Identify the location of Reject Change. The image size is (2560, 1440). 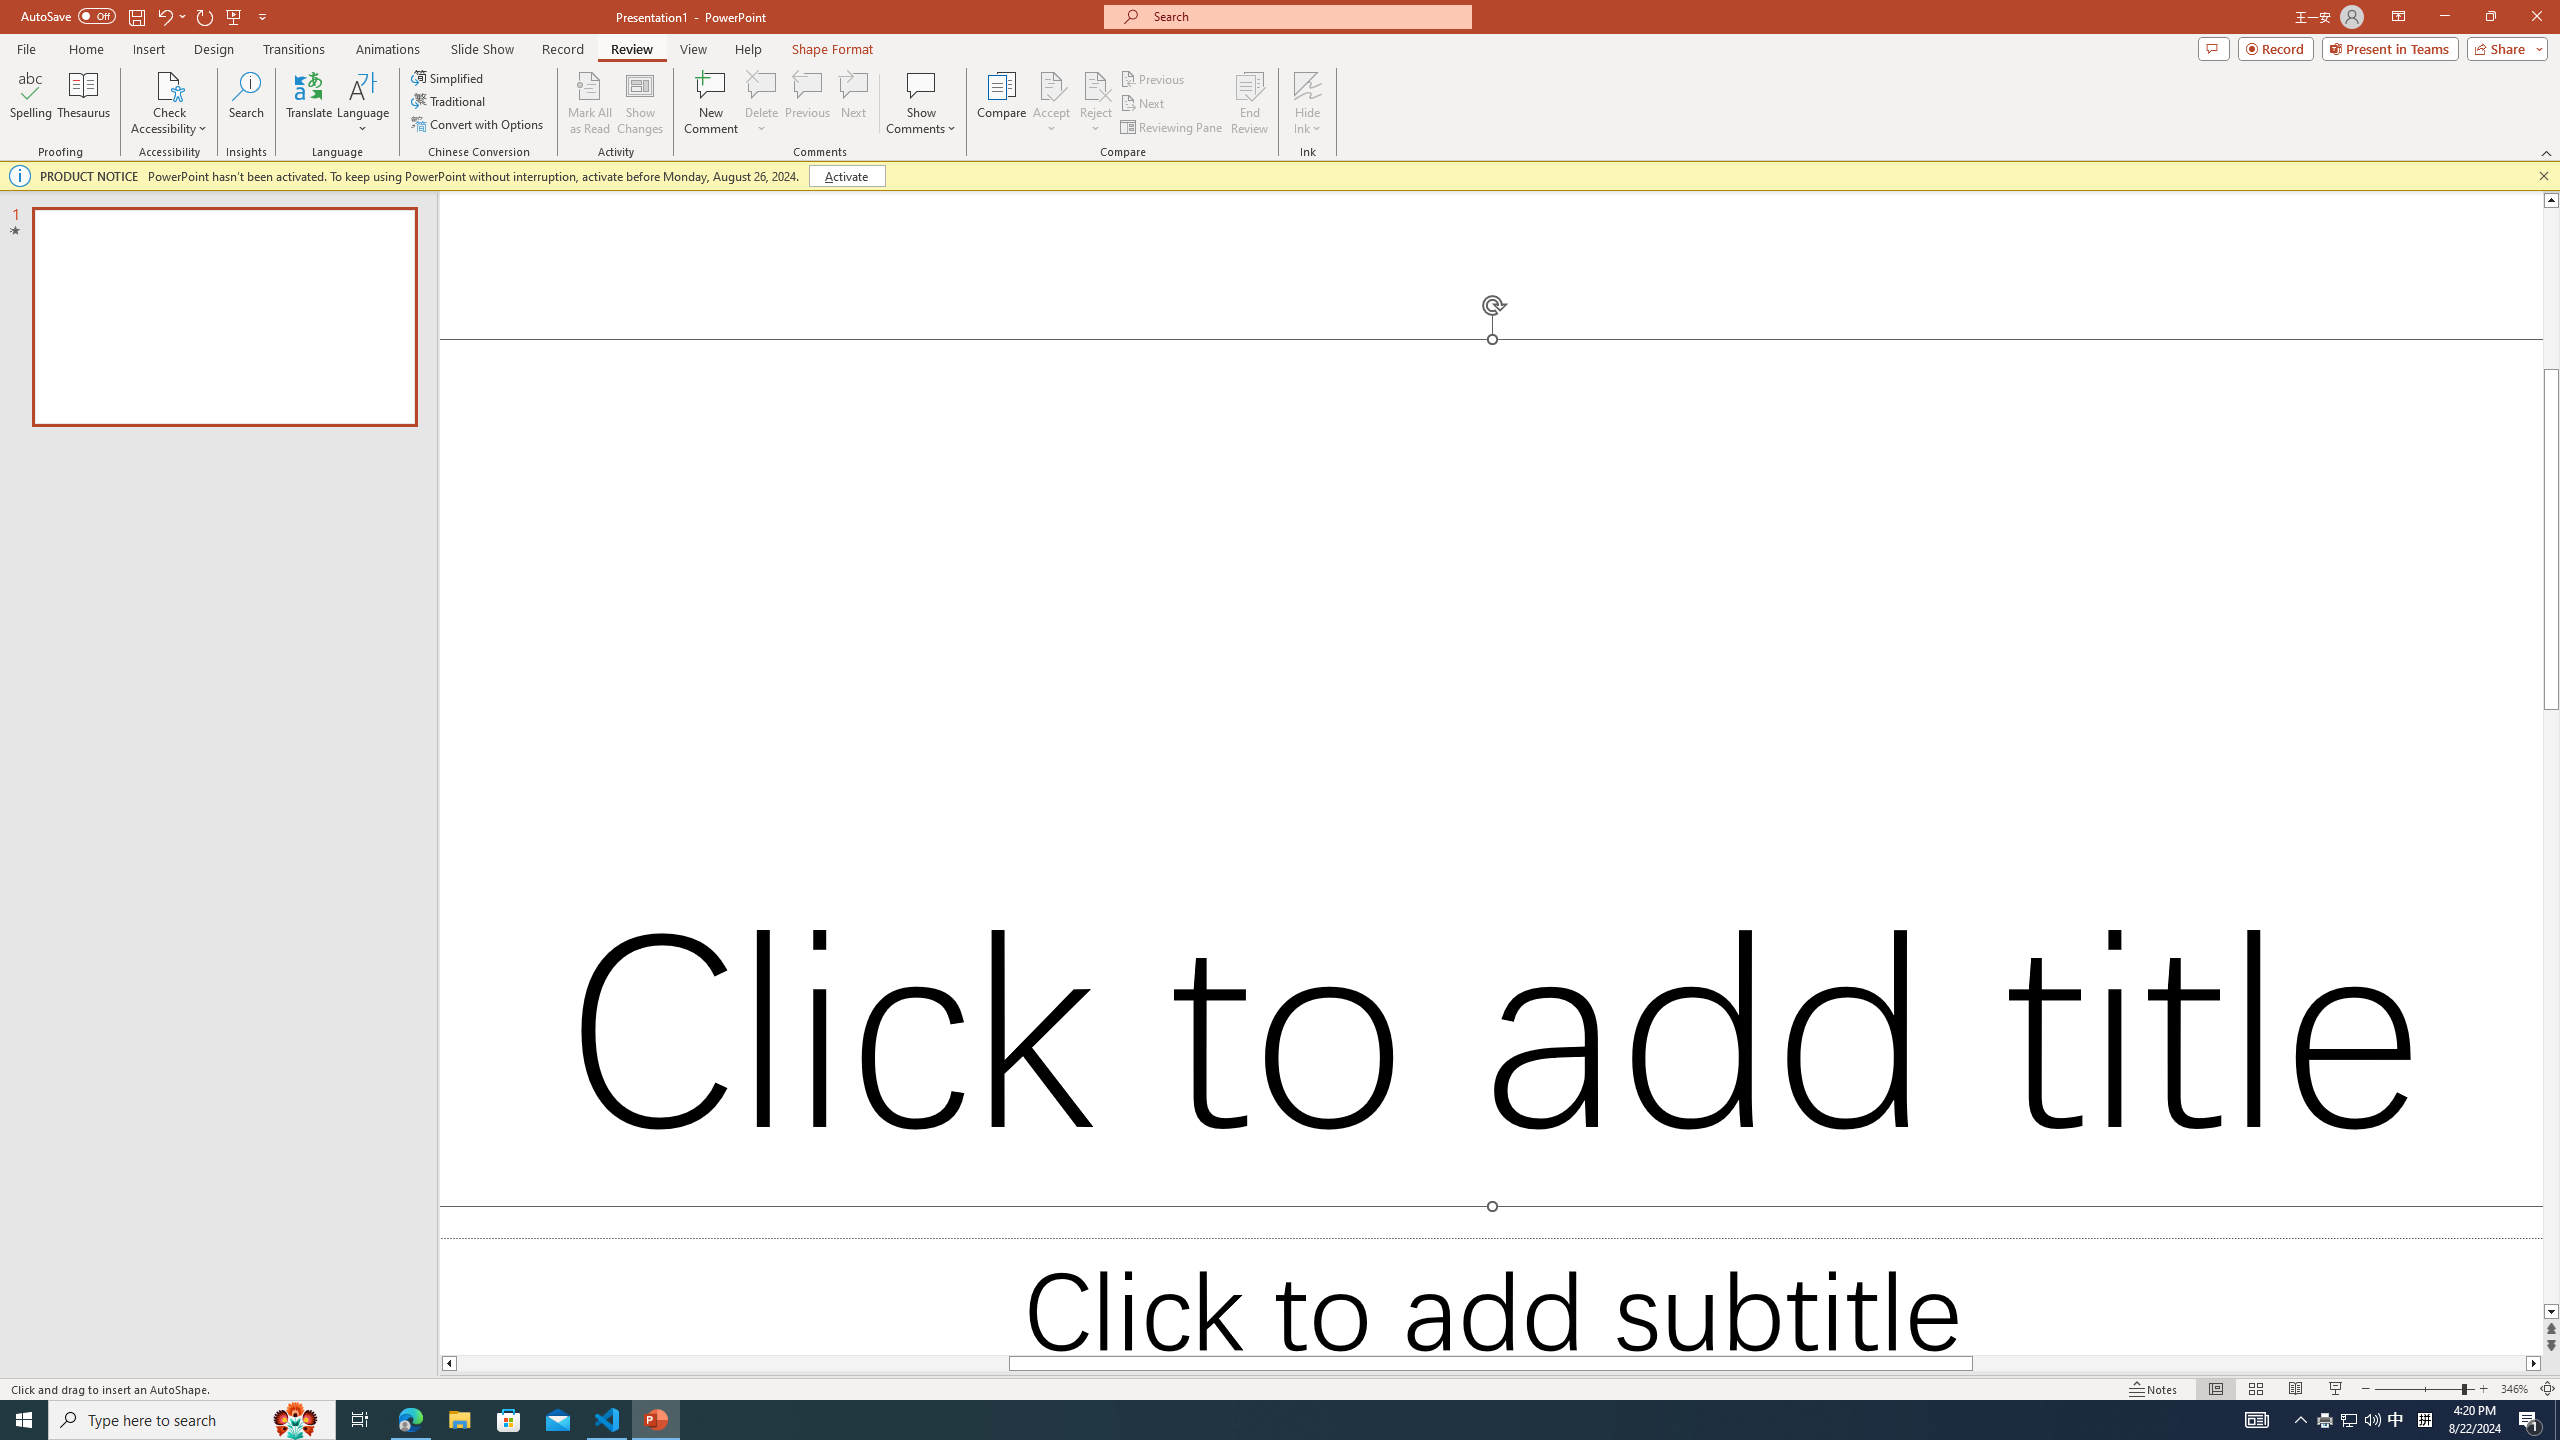
(1096, 85).